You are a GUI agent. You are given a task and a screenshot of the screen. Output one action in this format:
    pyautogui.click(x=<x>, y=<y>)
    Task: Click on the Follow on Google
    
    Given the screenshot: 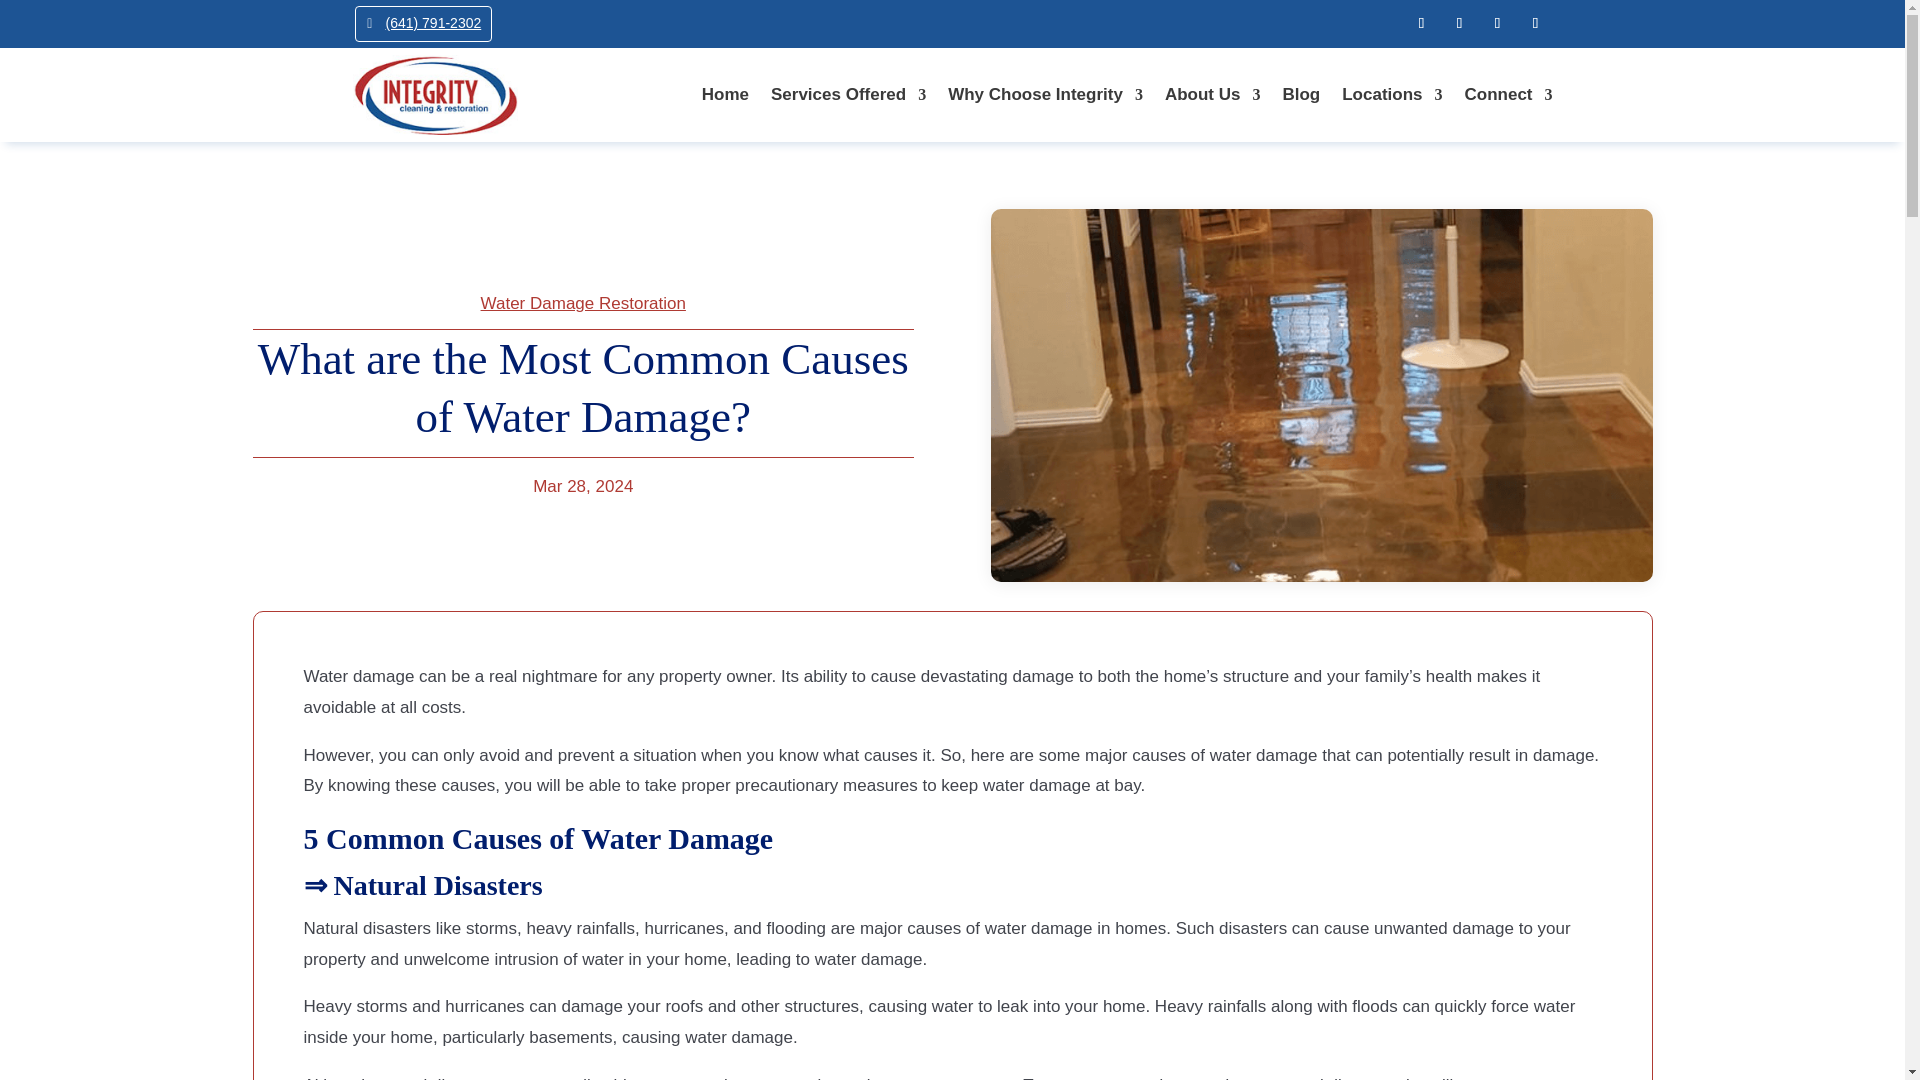 What is the action you would take?
    pyautogui.click(x=1534, y=22)
    